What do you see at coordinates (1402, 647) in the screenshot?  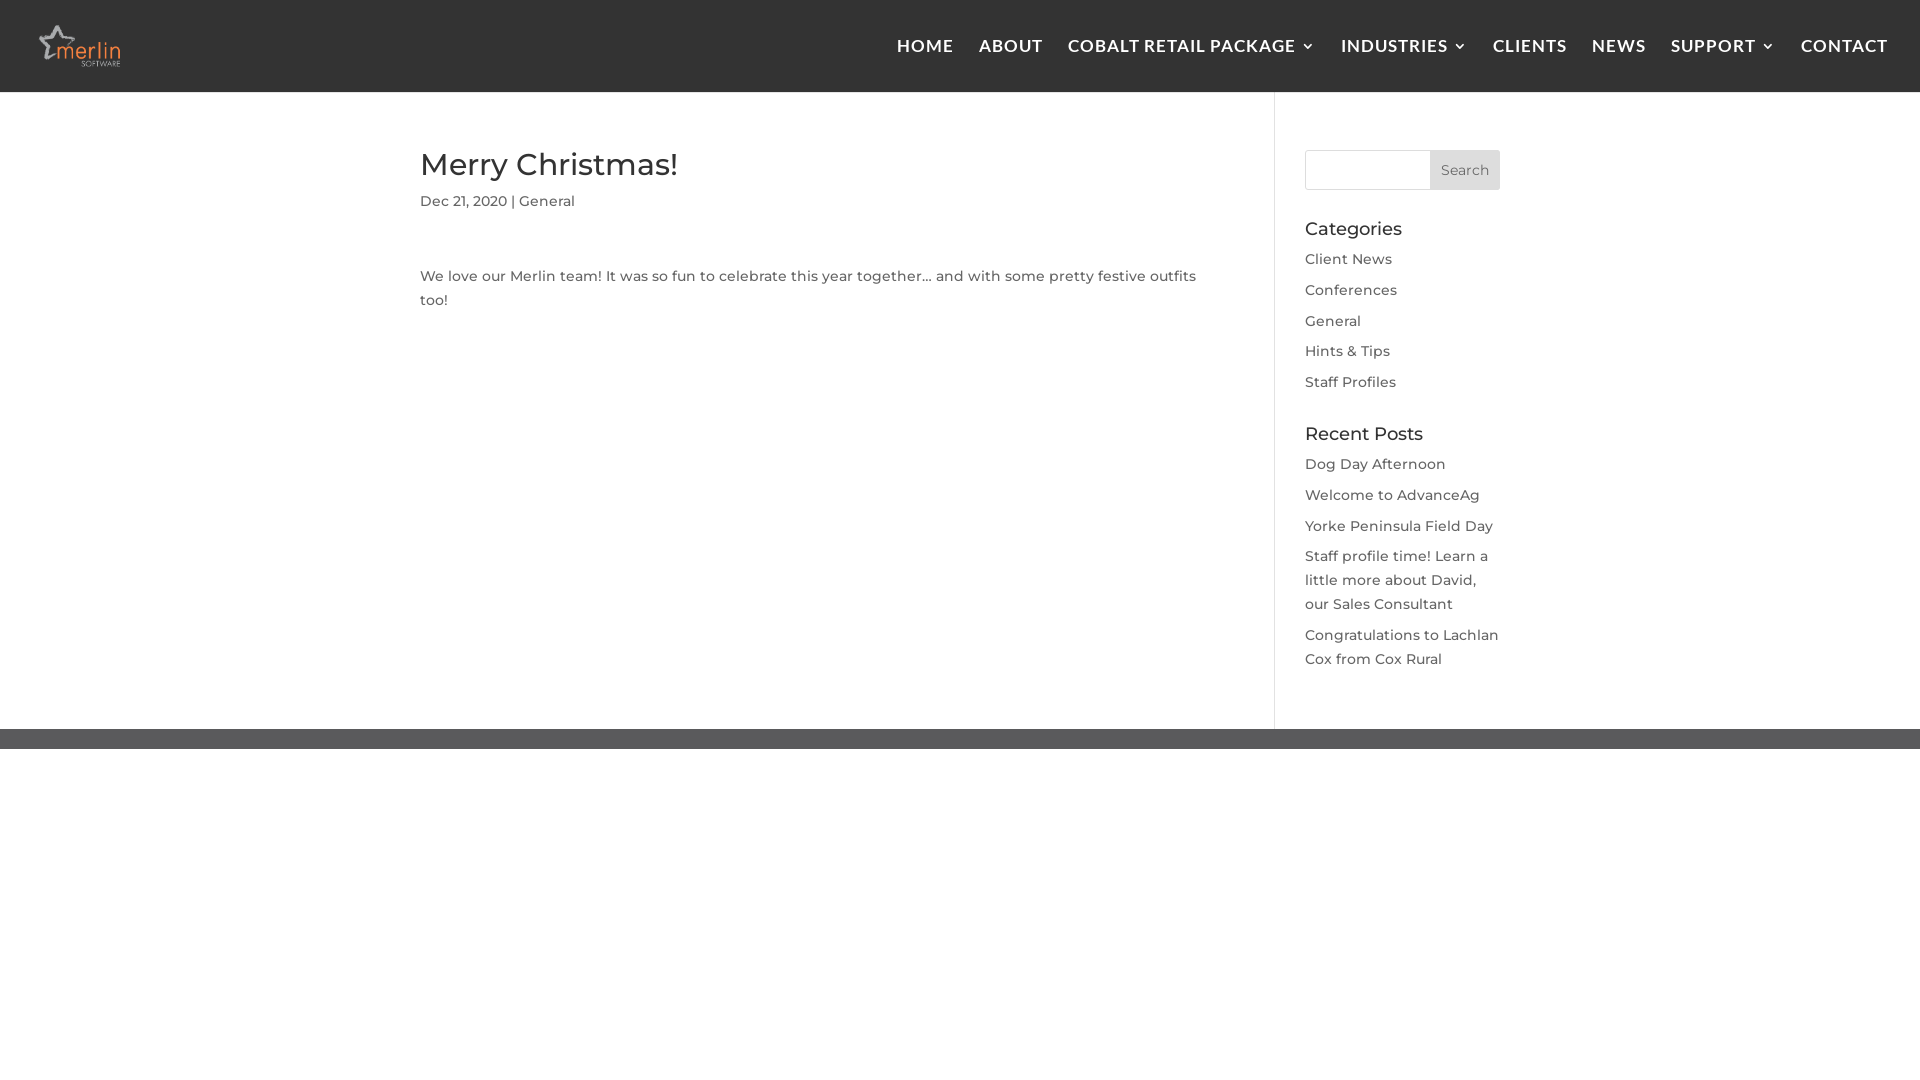 I see `Congratulations to Lachlan Cox from Cox Rural` at bounding box center [1402, 647].